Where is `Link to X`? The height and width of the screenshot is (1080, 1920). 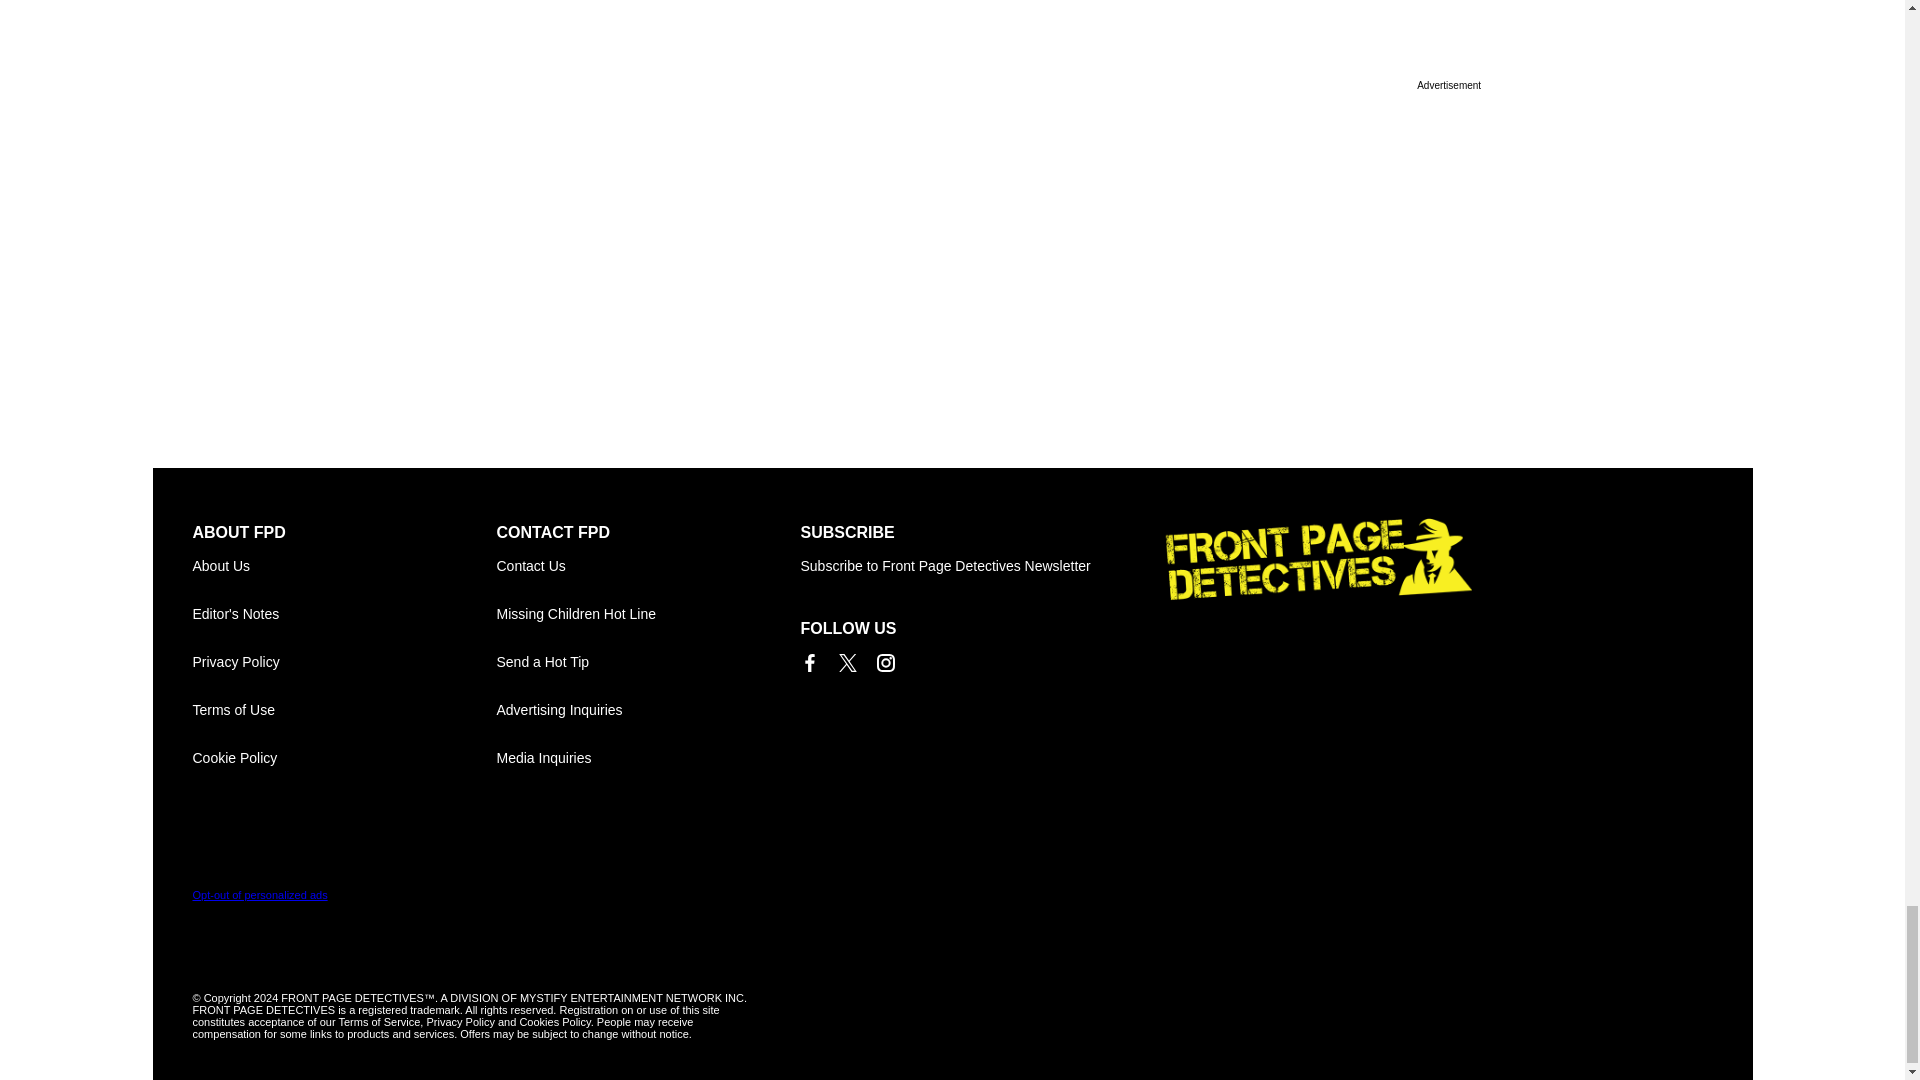
Link to X is located at coordinates (846, 662).